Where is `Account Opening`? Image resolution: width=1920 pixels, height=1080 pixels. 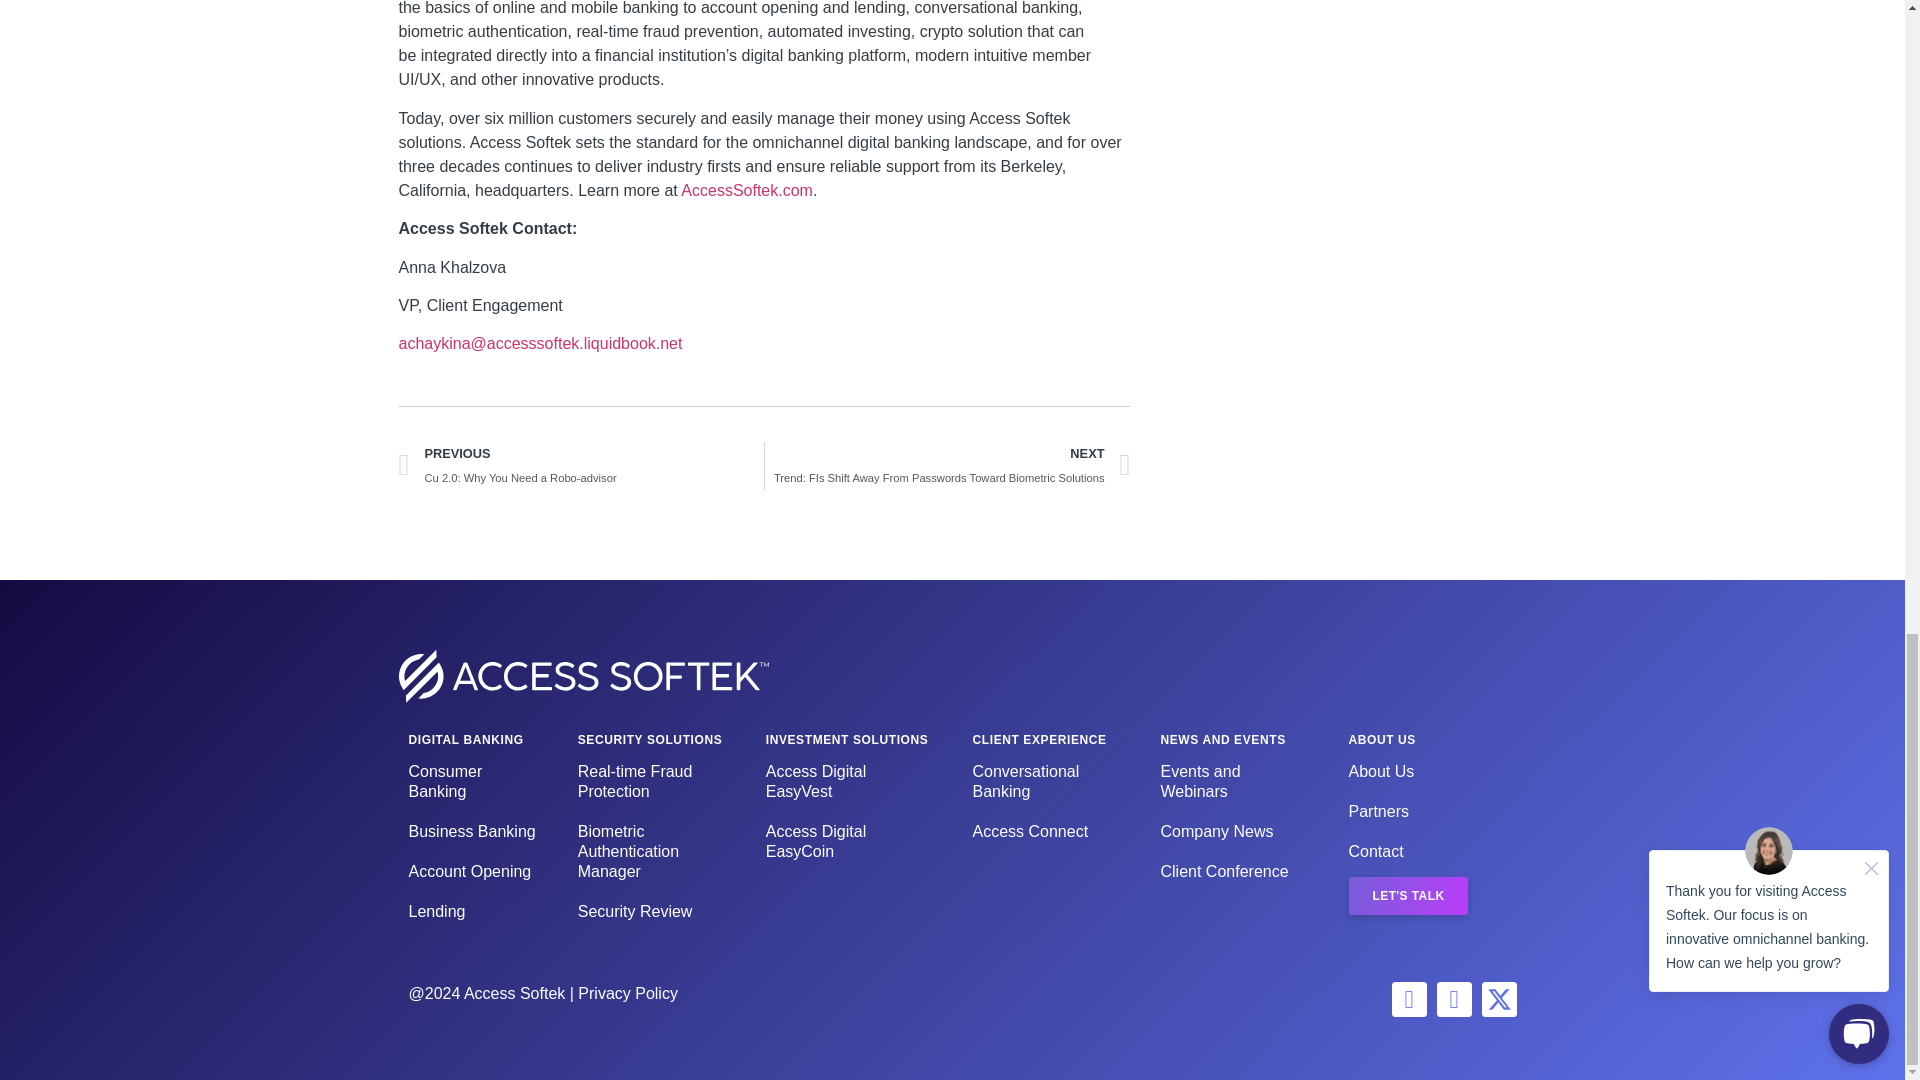 Account Opening is located at coordinates (472, 872).